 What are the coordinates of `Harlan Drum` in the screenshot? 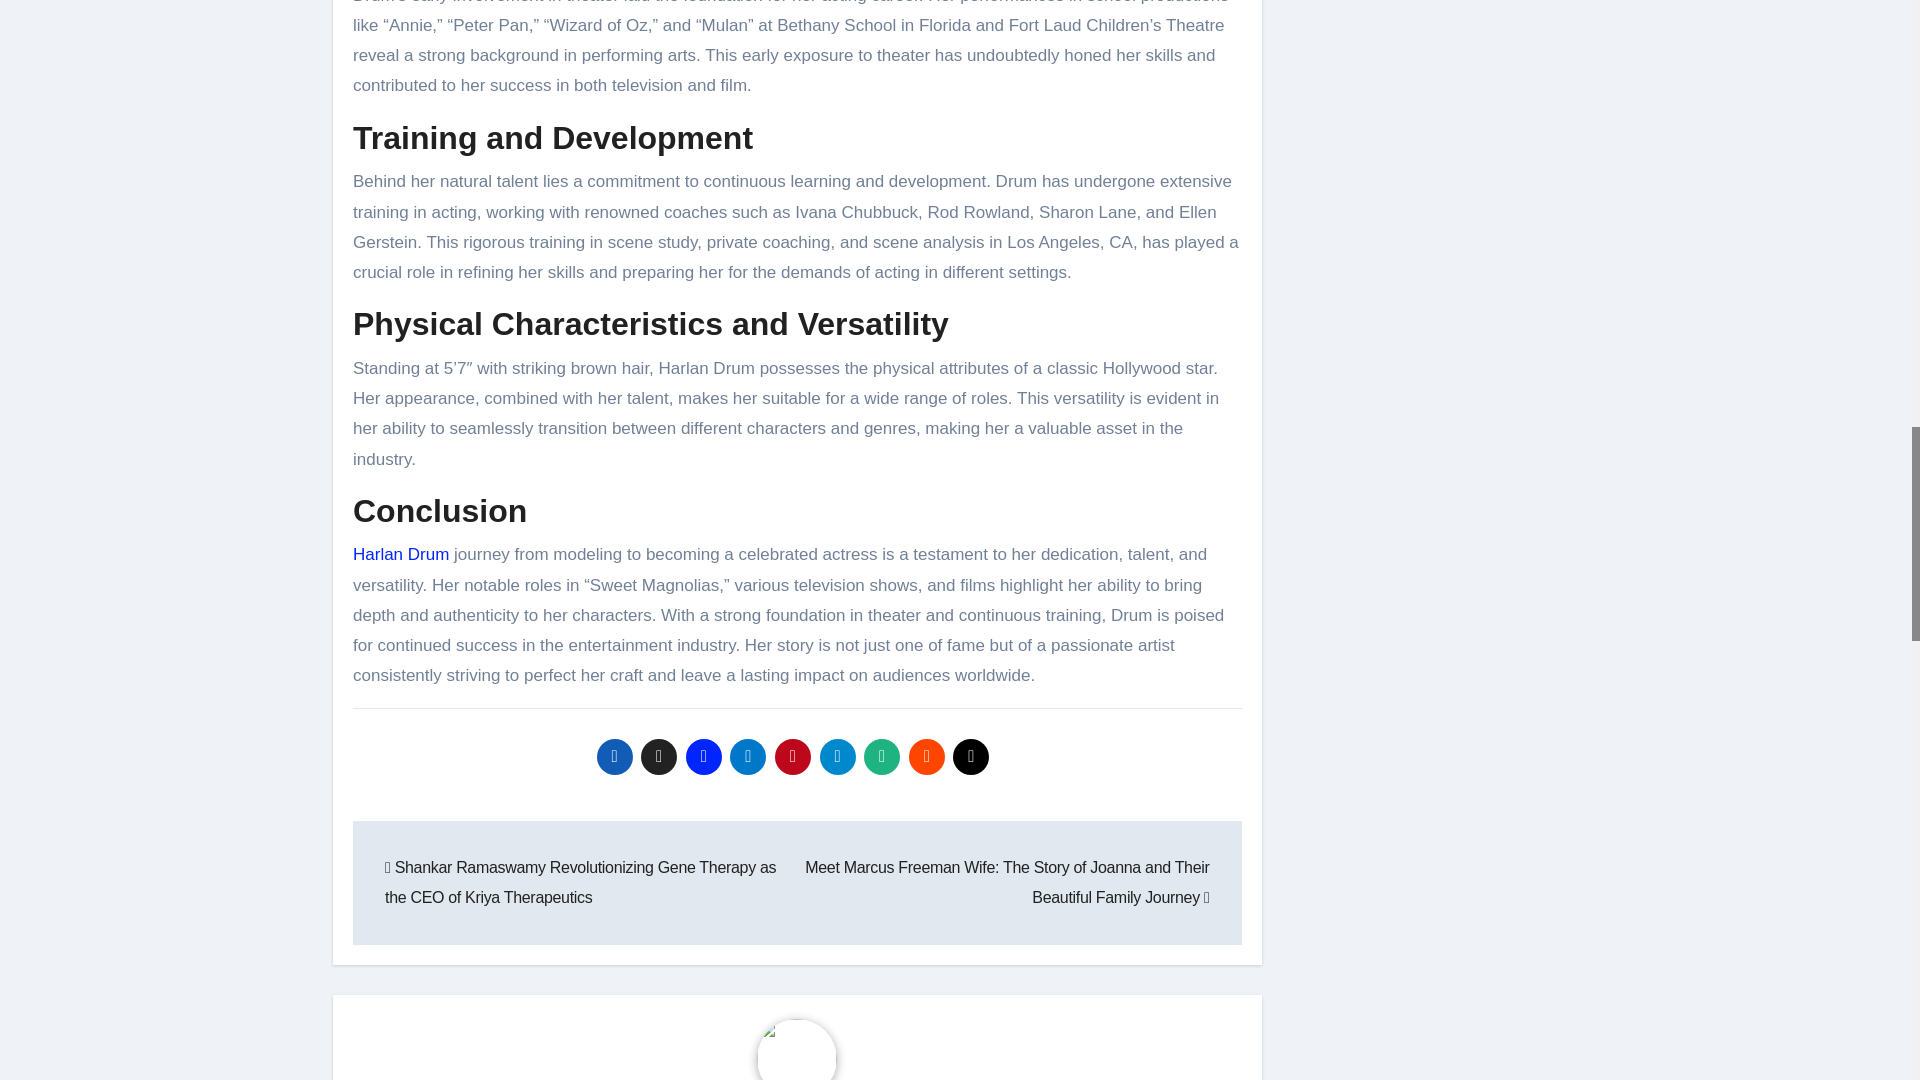 It's located at (401, 554).